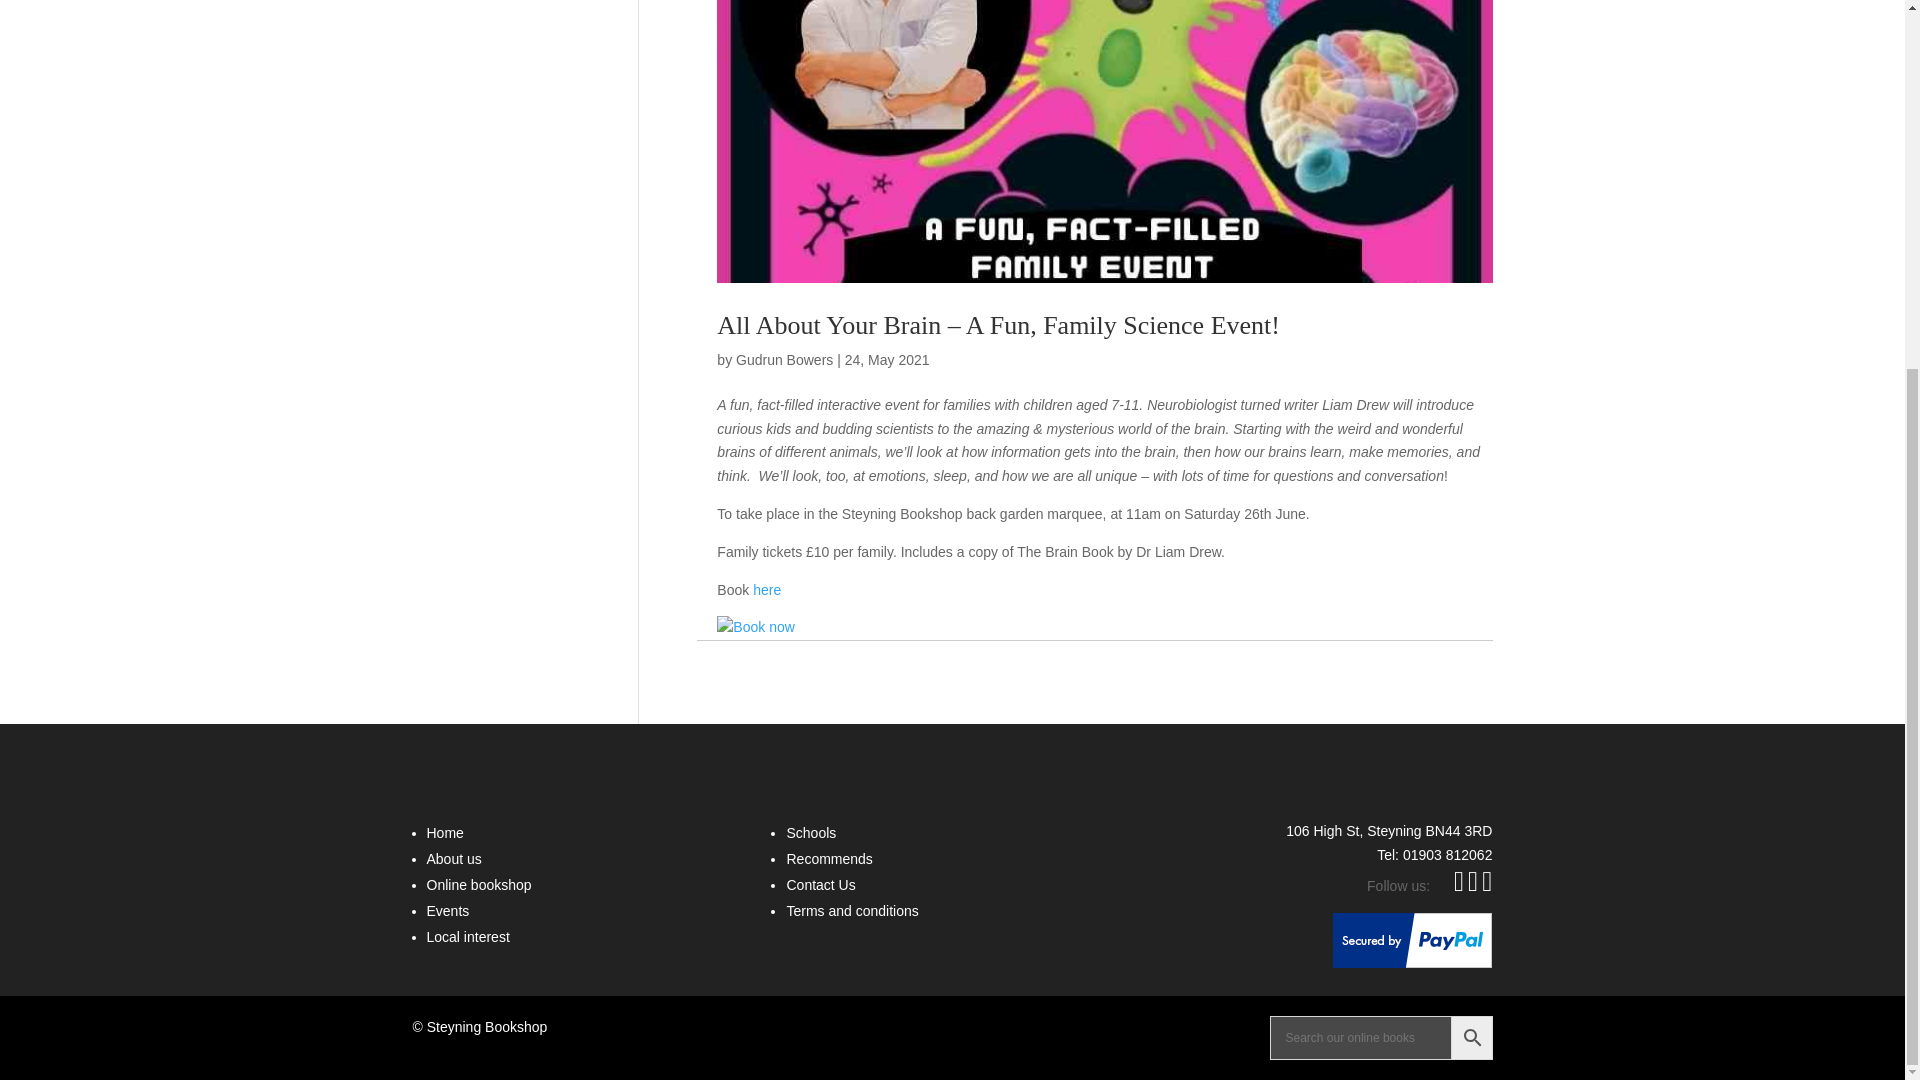  What do you see at coordinates (784, 360) in the screenshot?
I see `Posts by Gudrun Bowers` at bounding box center [784, 360].